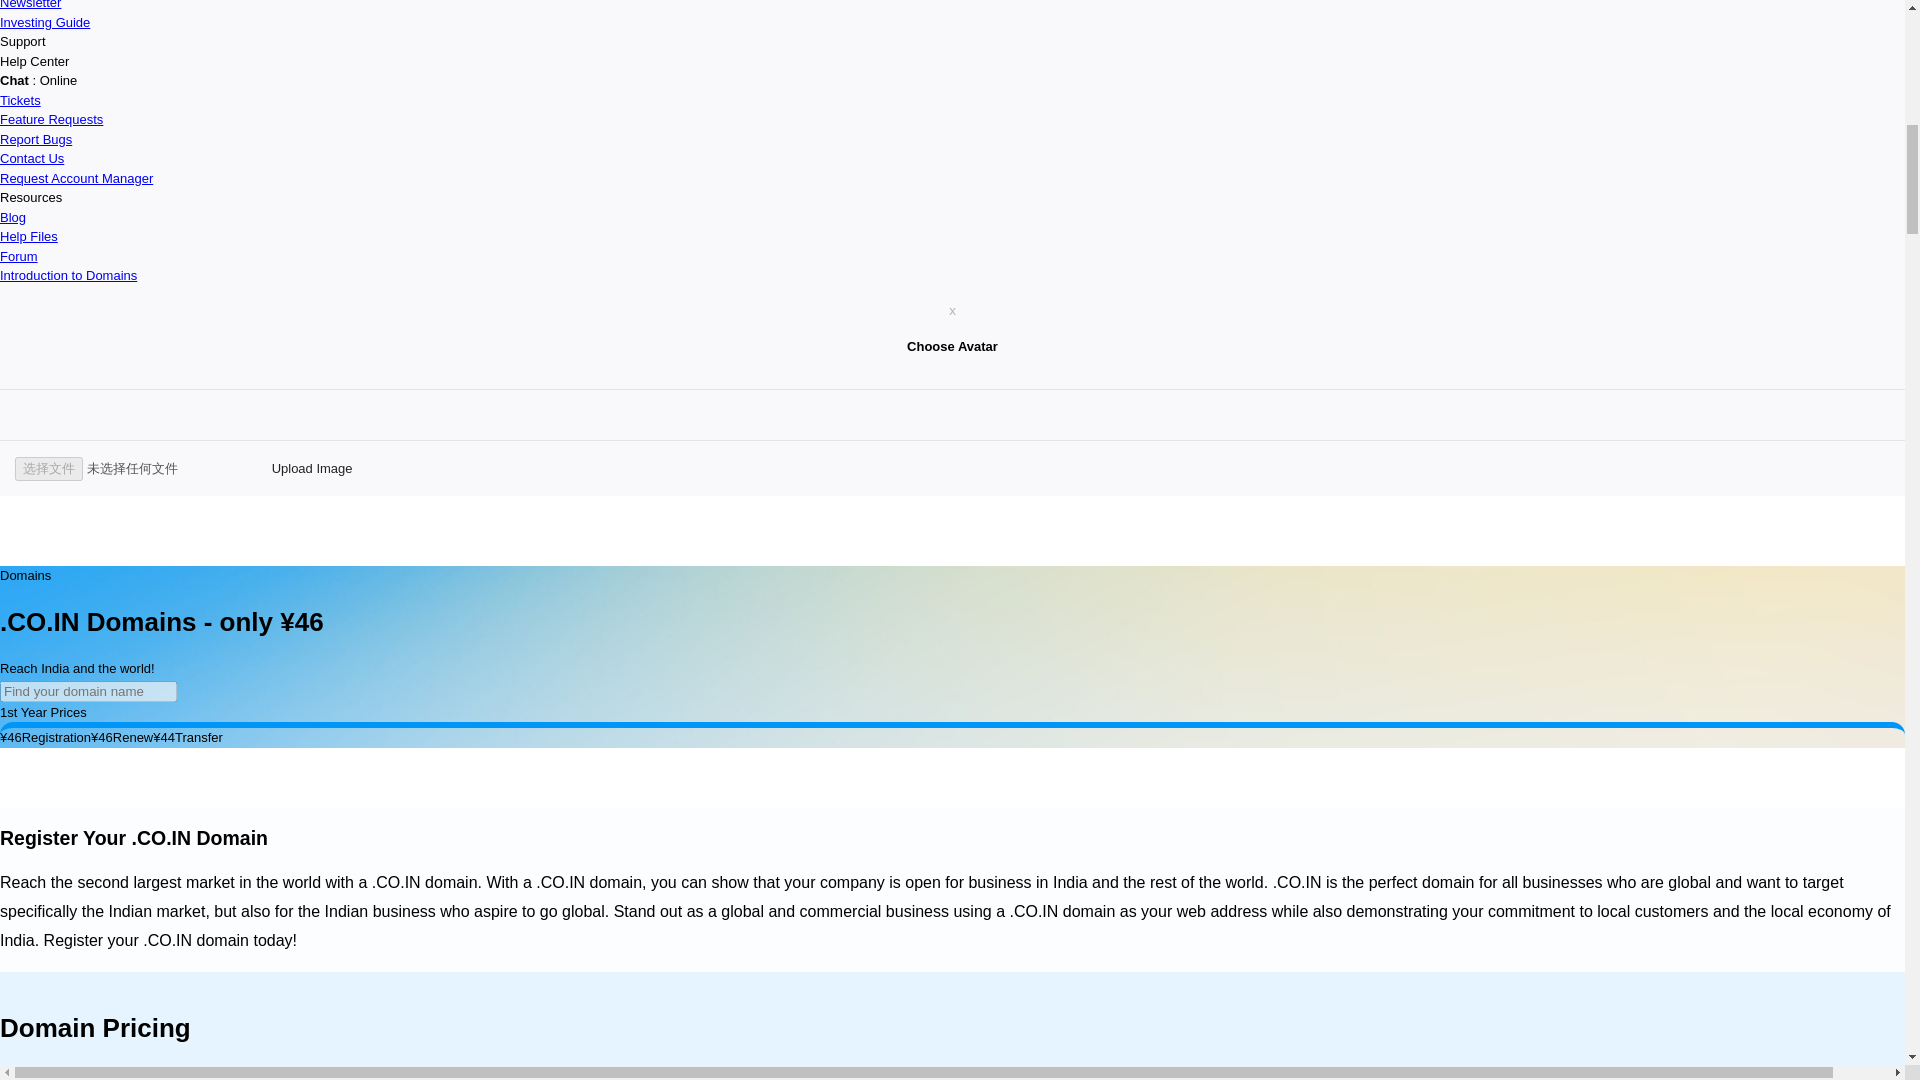  I want to click on Tickets, so click(20, 98).